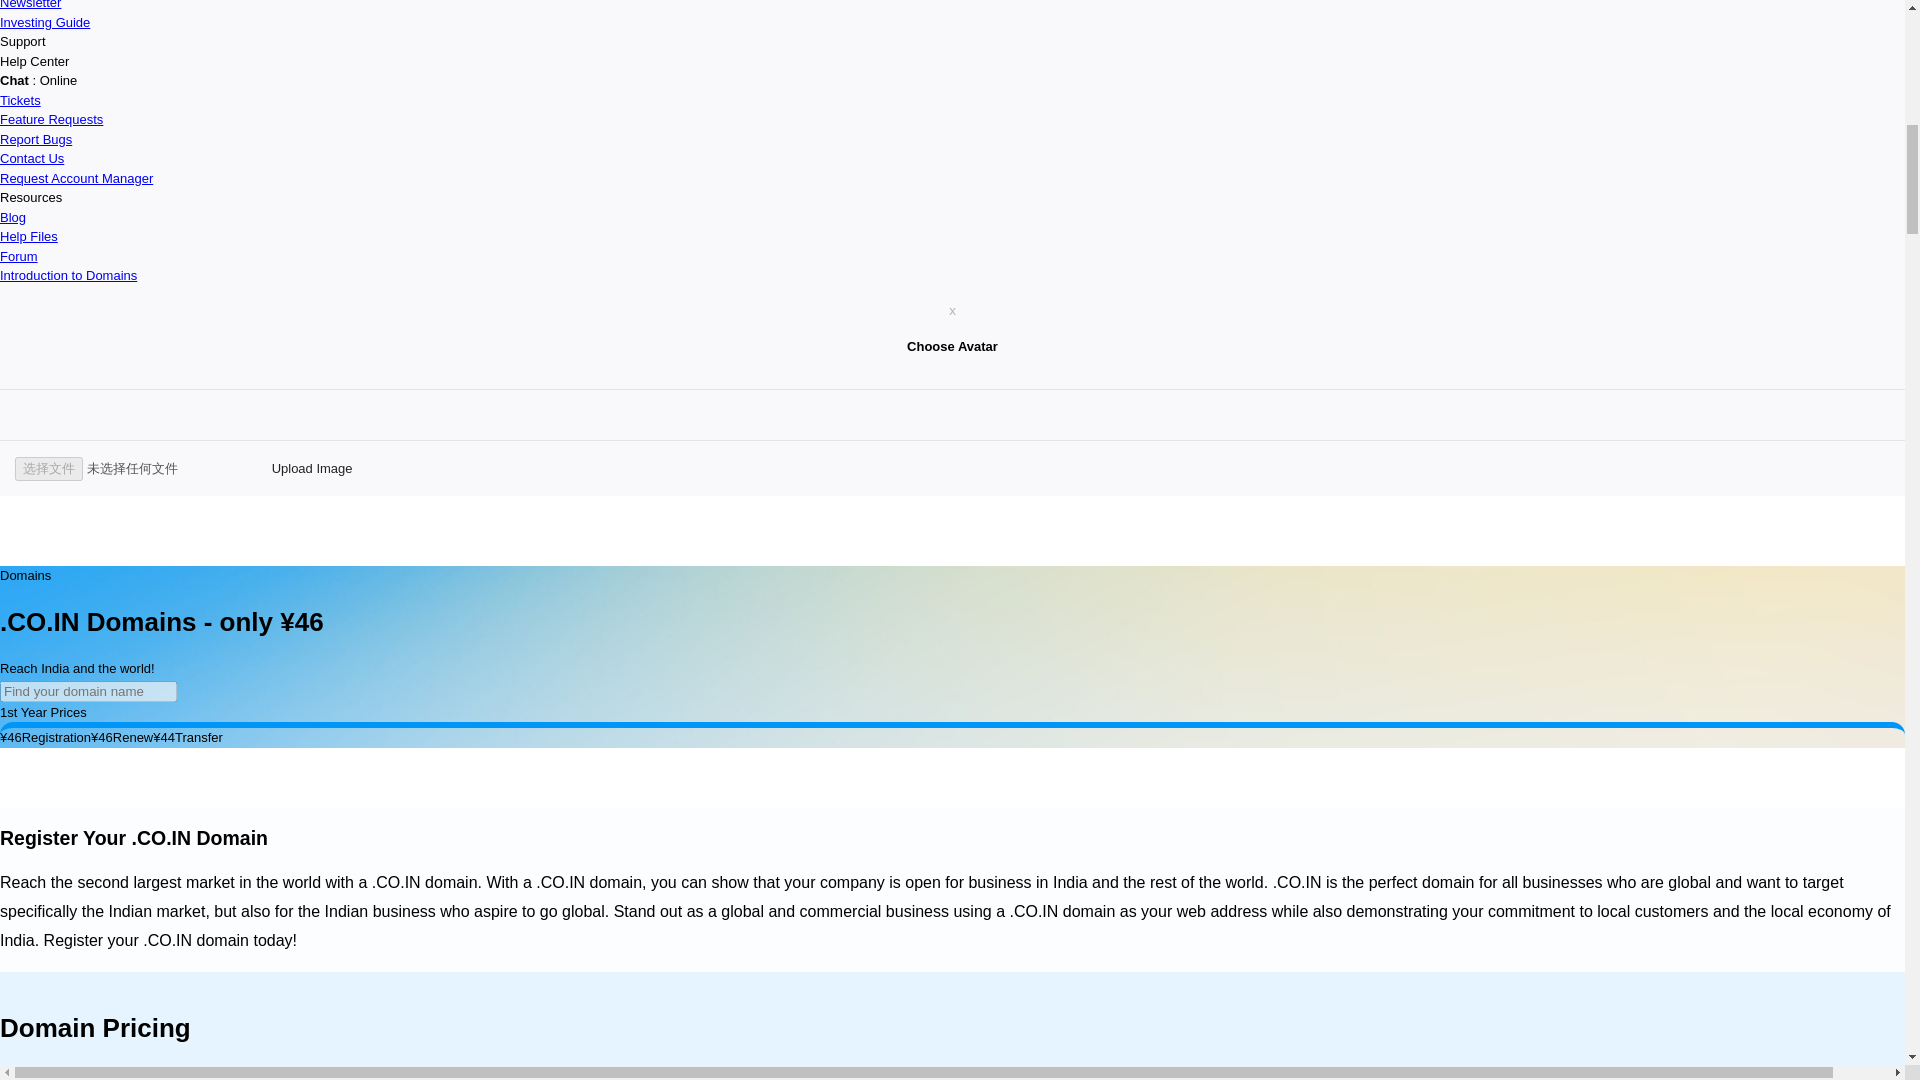  I want to click on Tickets, so click(20, 98).